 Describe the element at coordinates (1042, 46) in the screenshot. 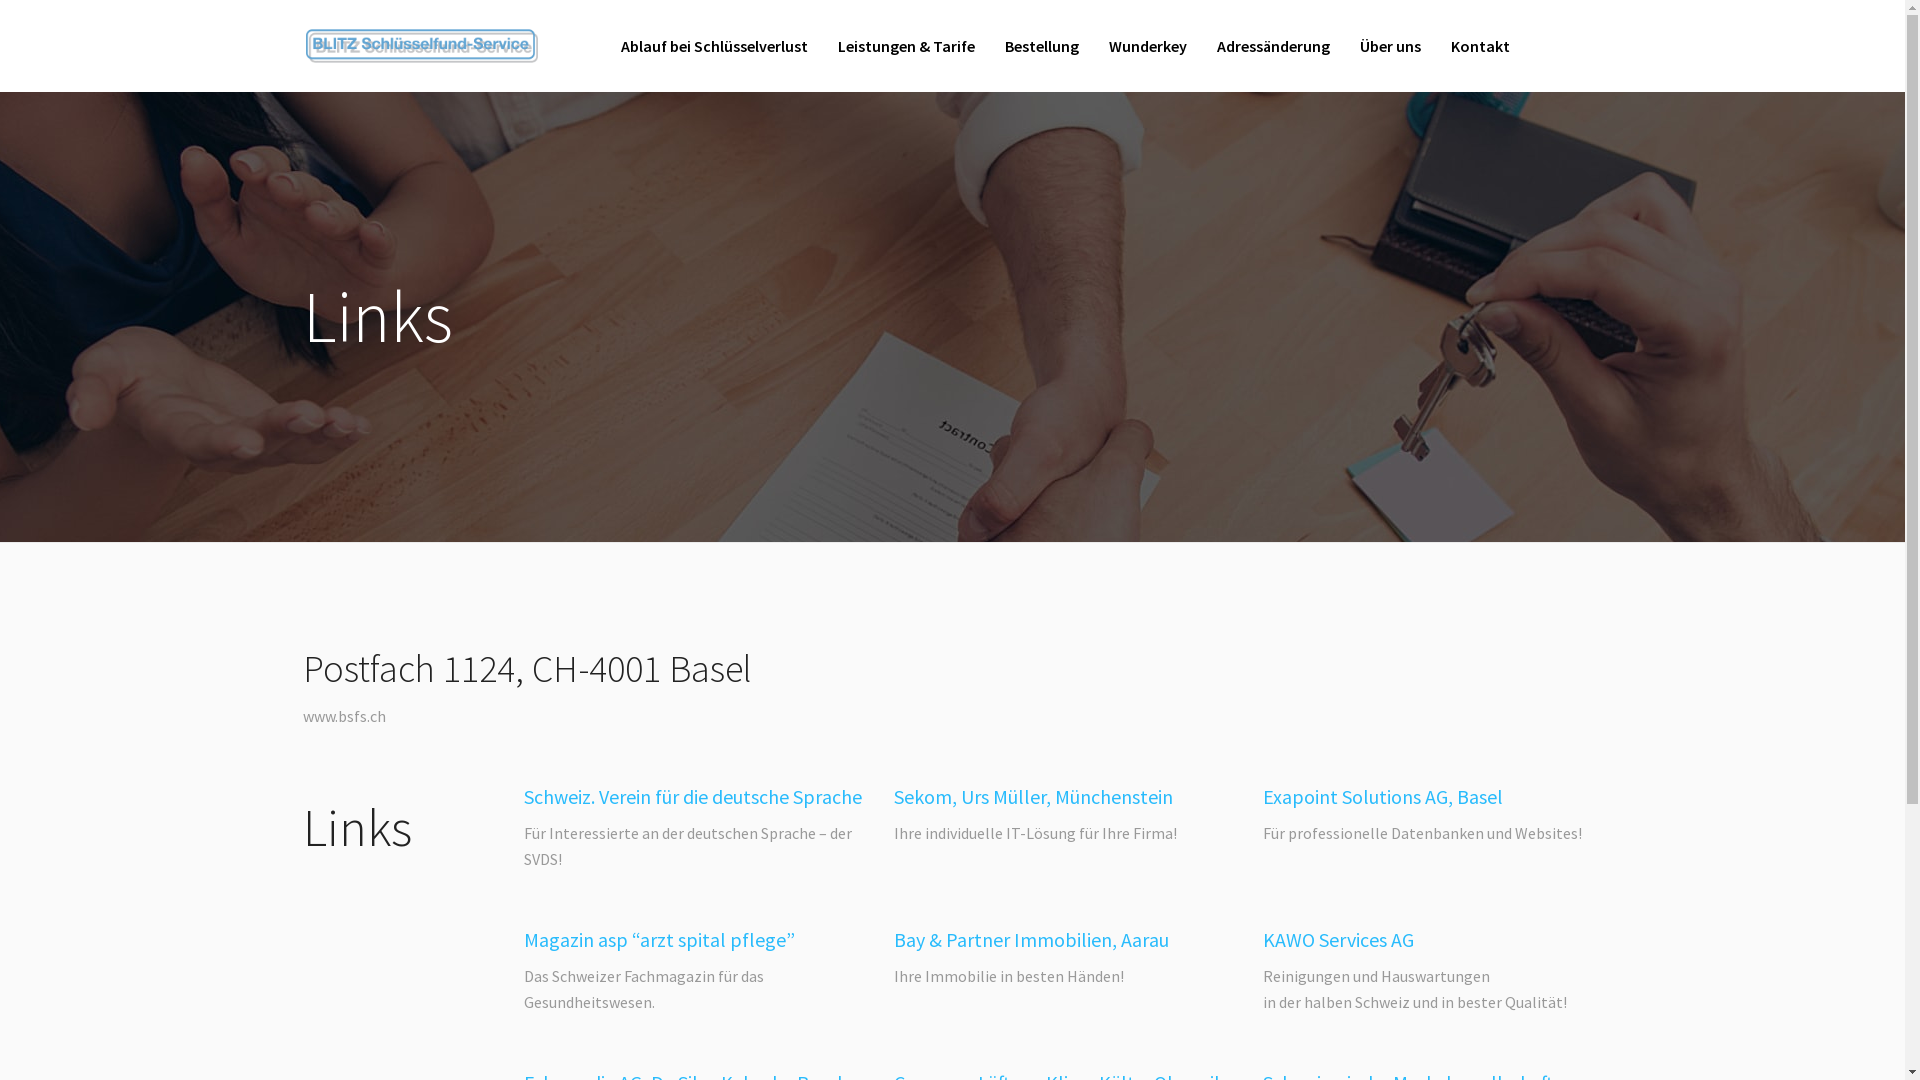

I see `Bestellung` at that location.